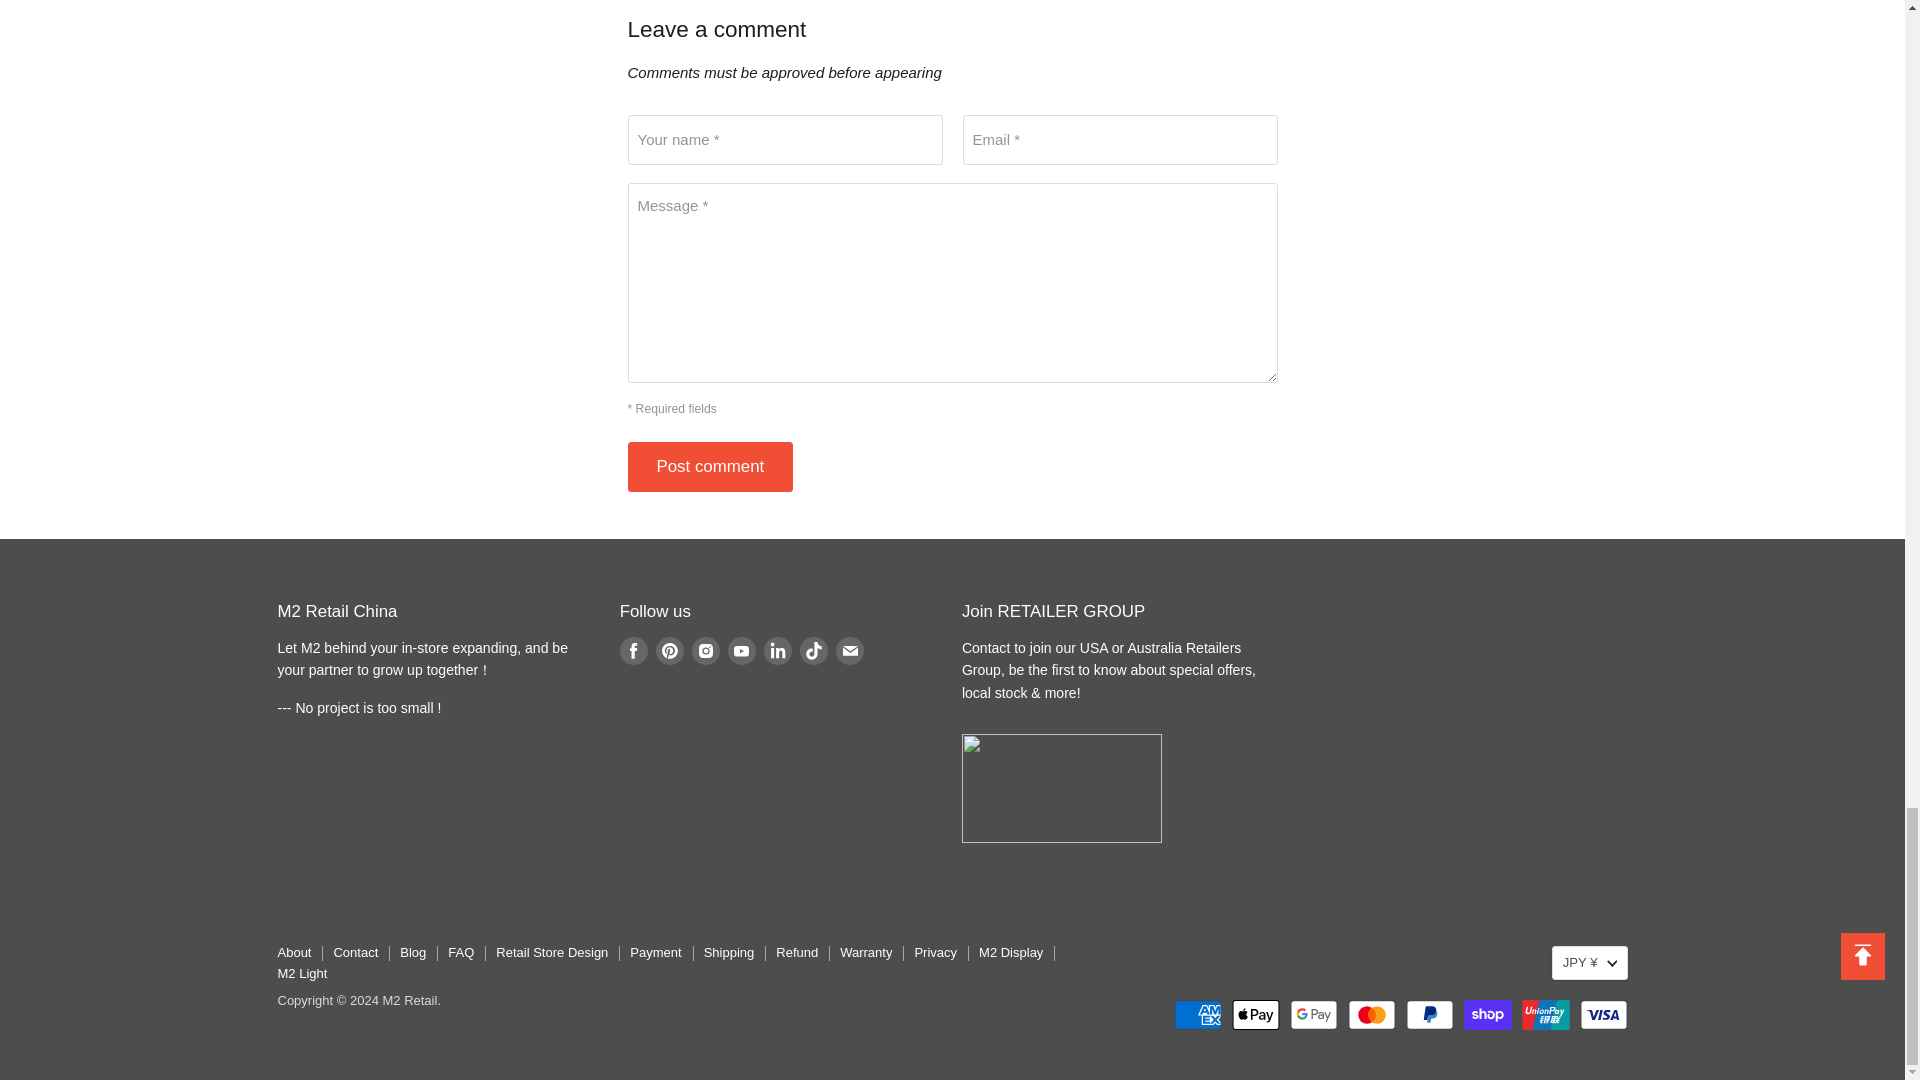  What do you see at coordinates (1197, 1015) in the screenshot?
I see `American Express` at bounding box center [1197, 1015].